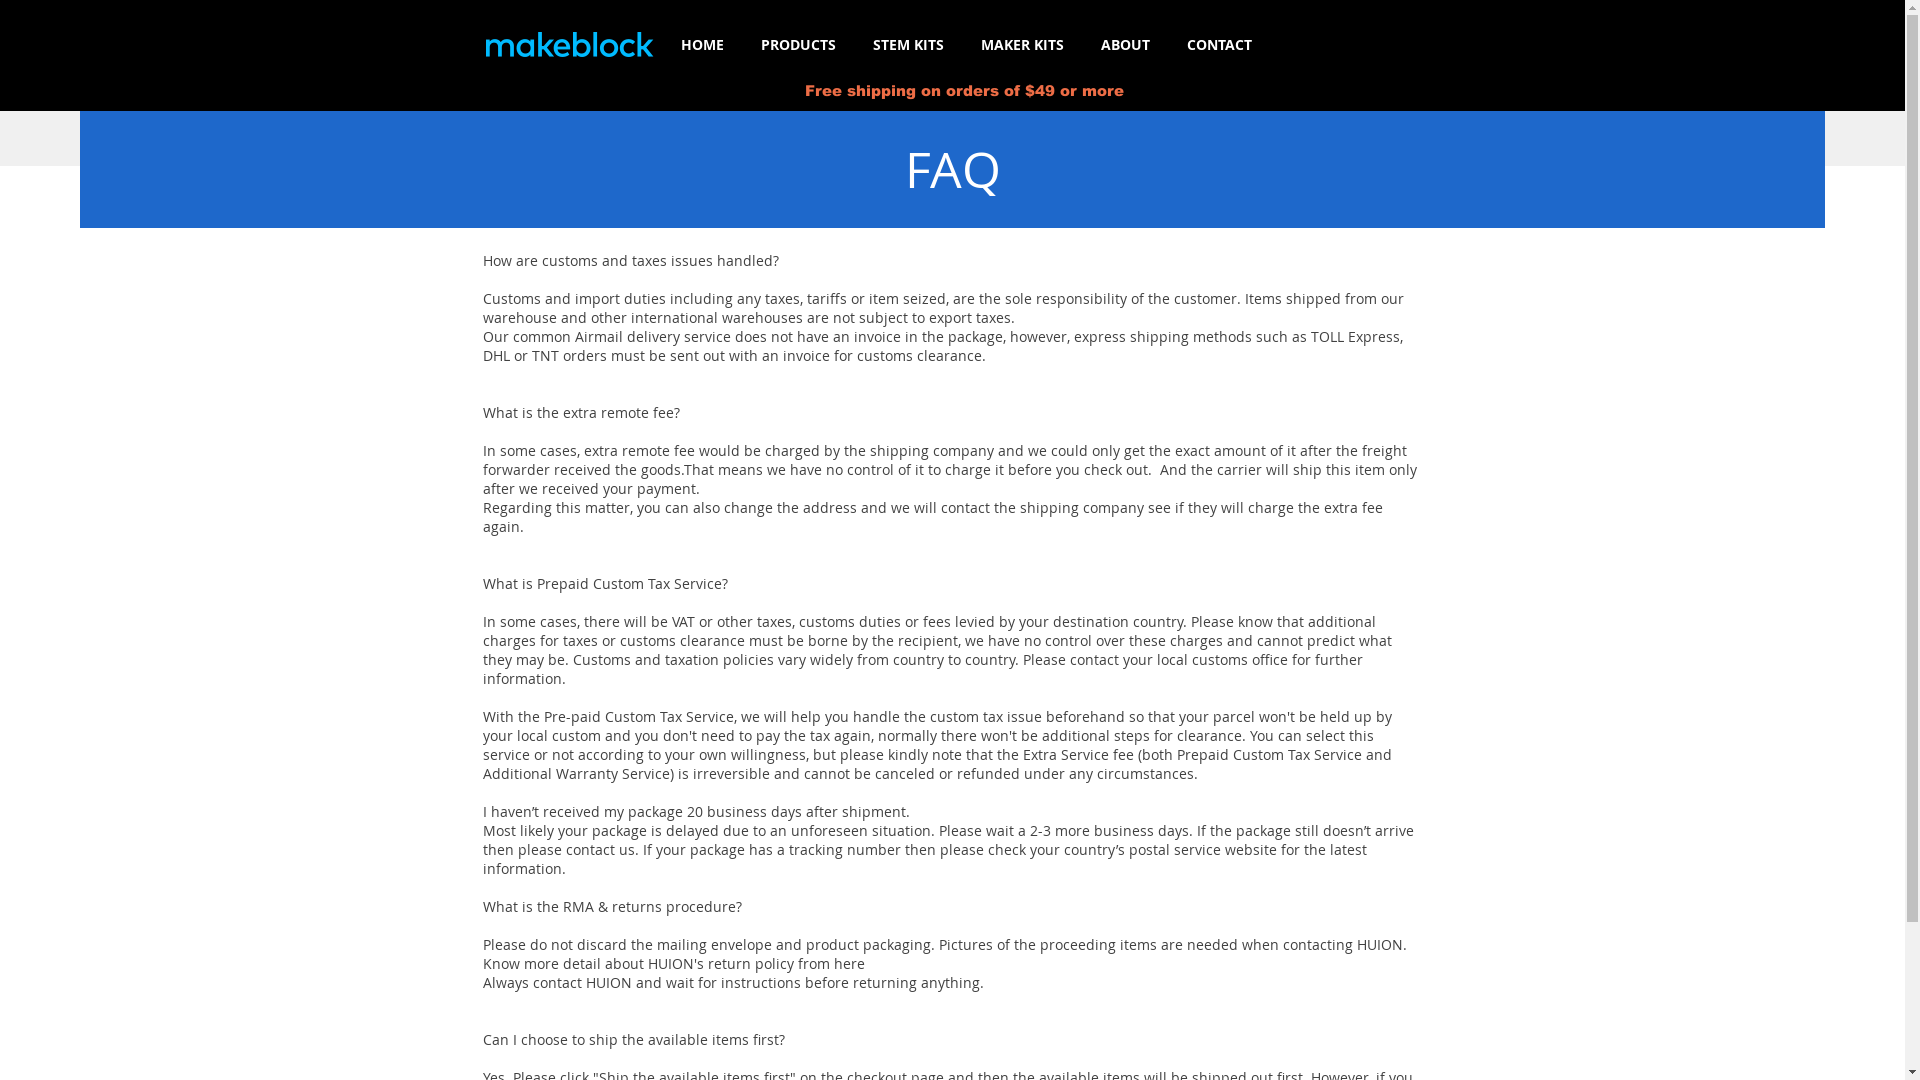 The image size is (1920, 1080). What do you see at coordinates (1022, 45) in the screenshot?
I see `MAKER KITS` at bounding box center [1022, 45].